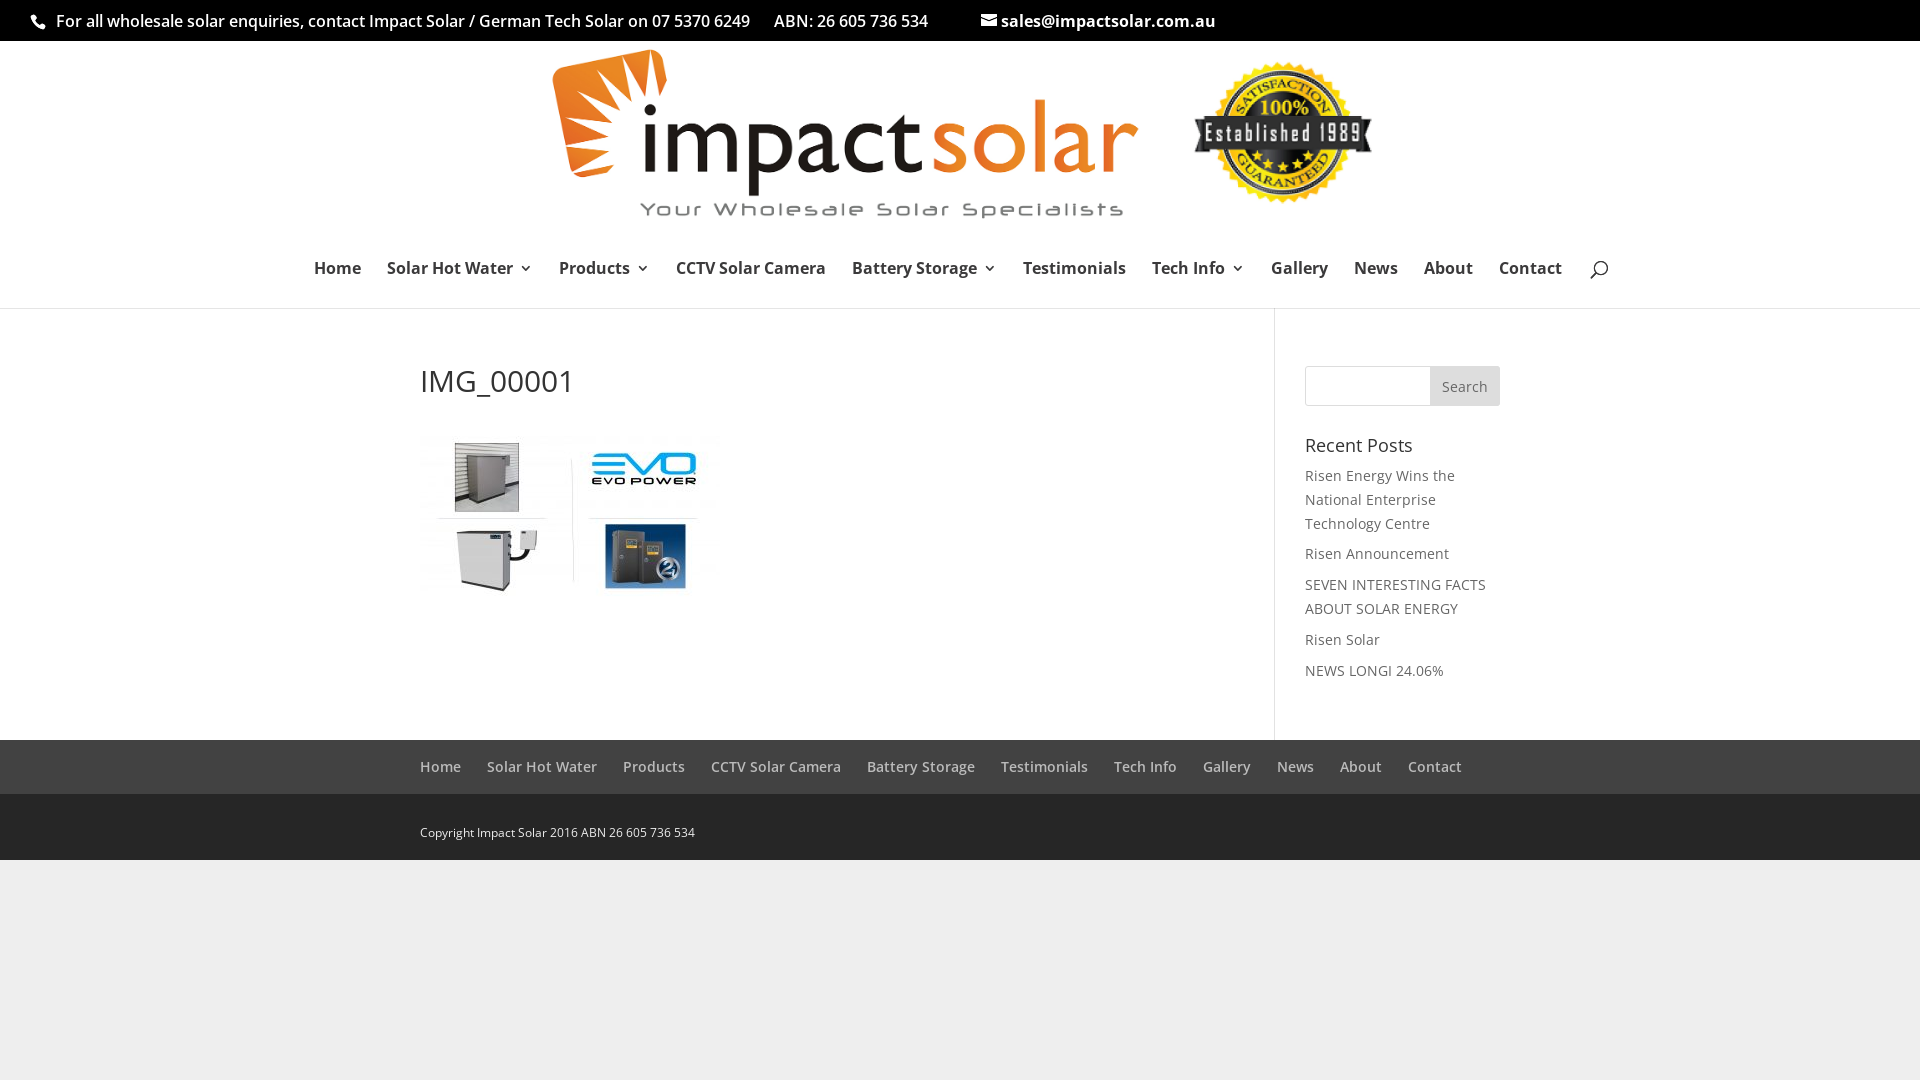 This screenshot has width=1920, height=1080. Describe the element at coordinates (921, 766) in the screenshot. I see `Battery Storage` at that location.